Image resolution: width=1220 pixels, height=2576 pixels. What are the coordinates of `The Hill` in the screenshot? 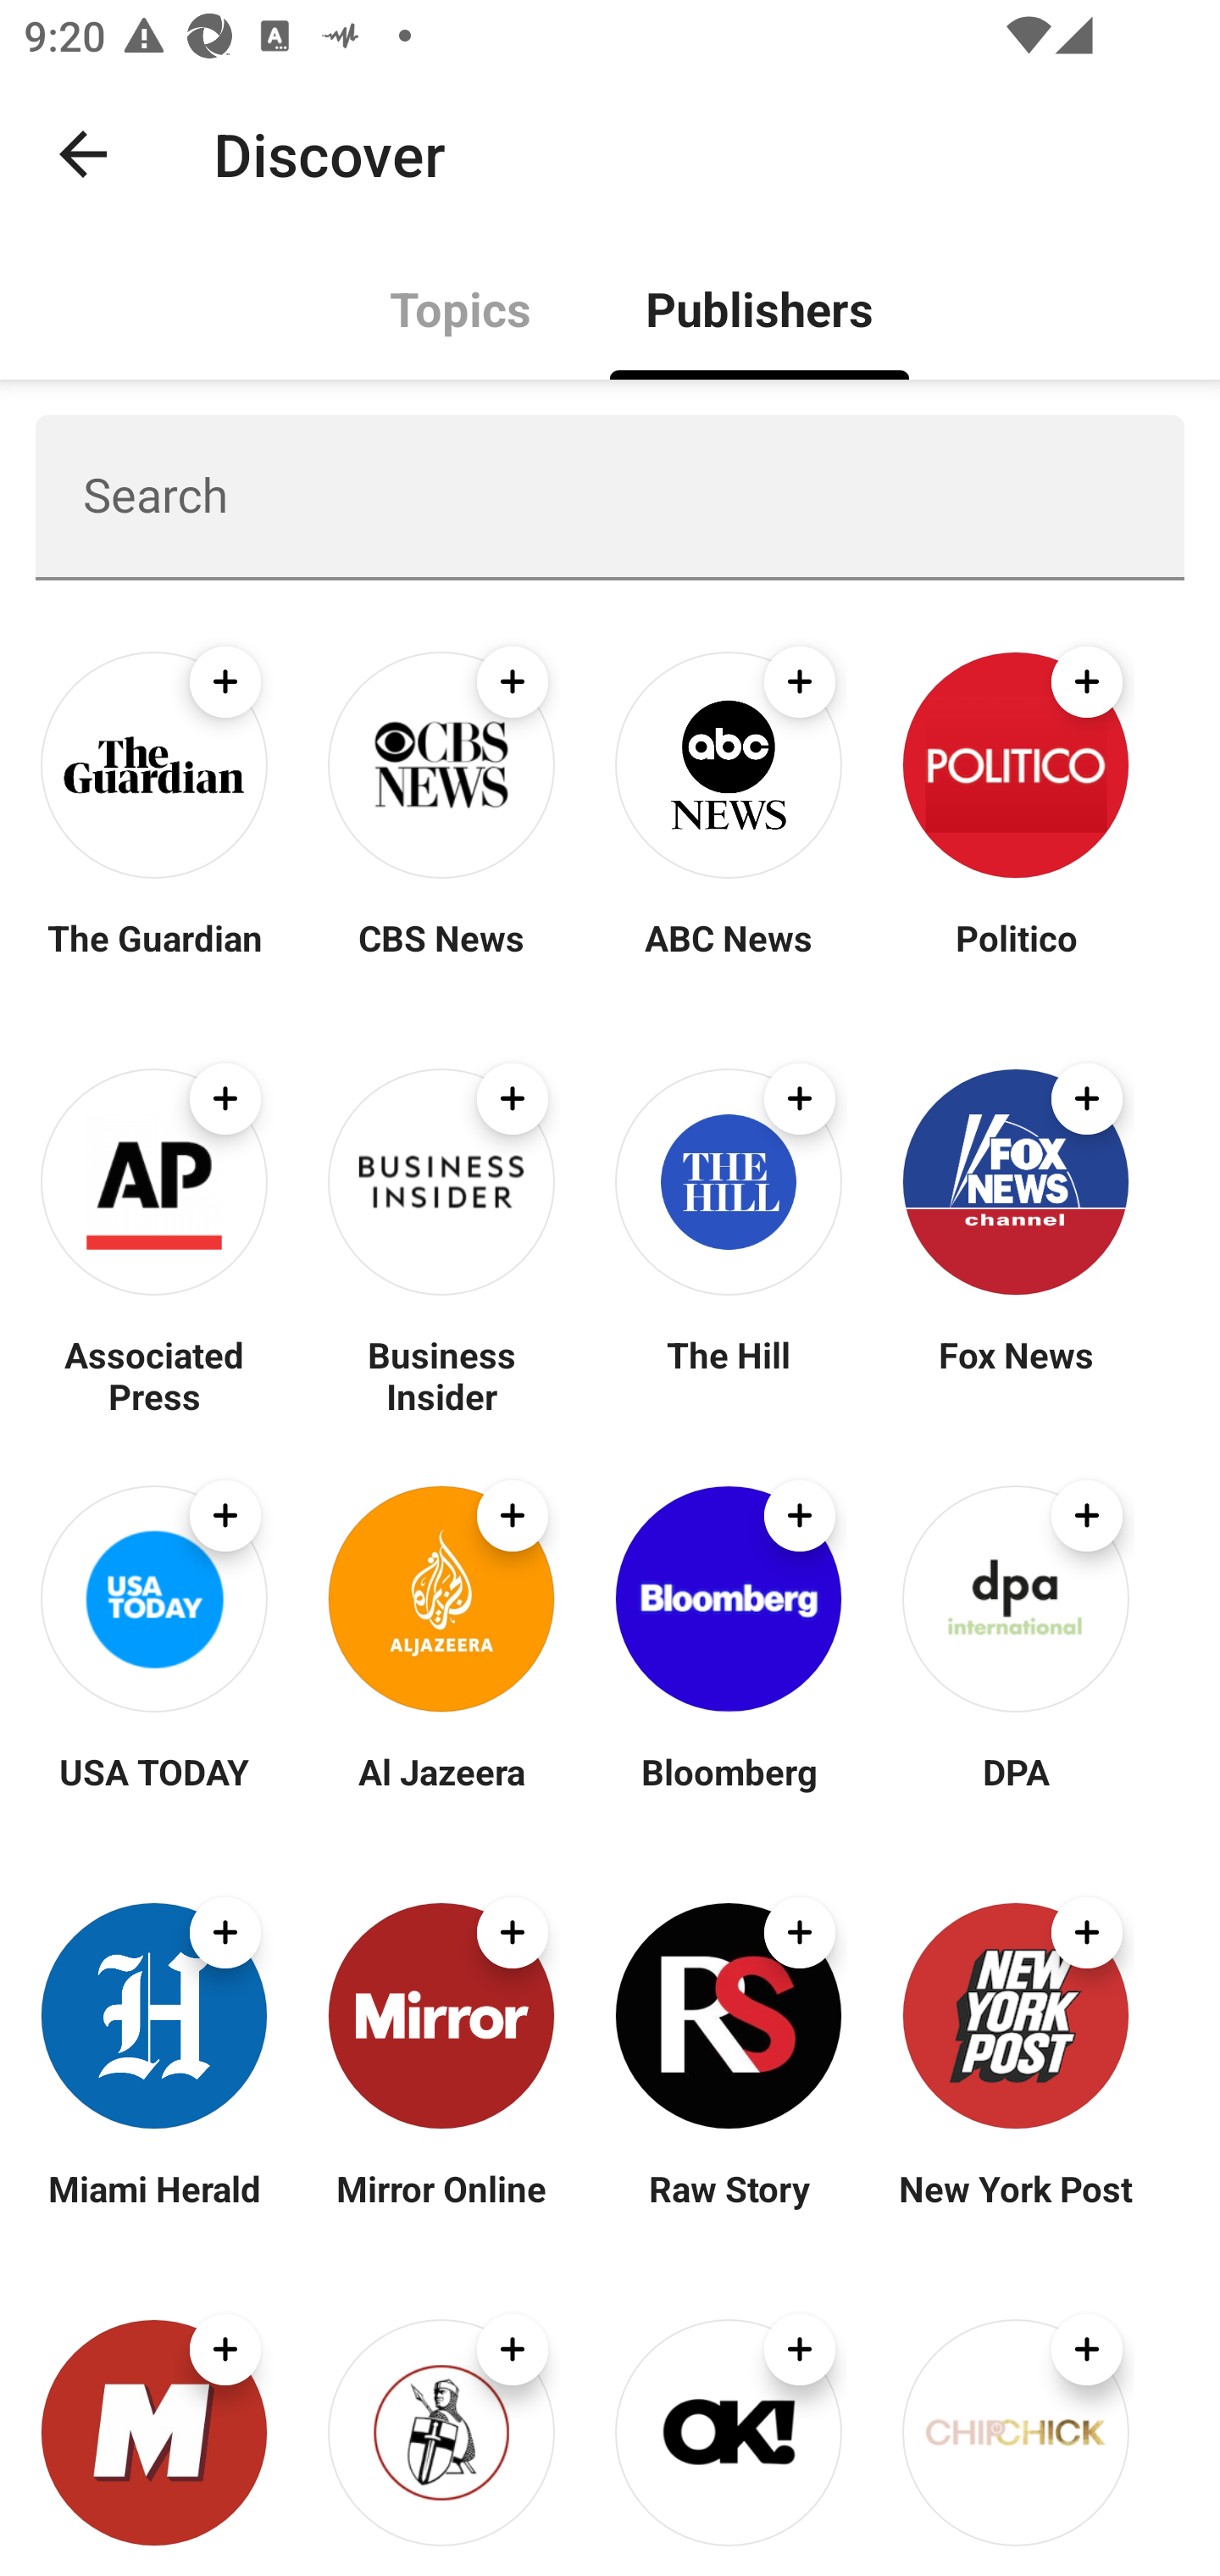 It's located at (729, 1374).